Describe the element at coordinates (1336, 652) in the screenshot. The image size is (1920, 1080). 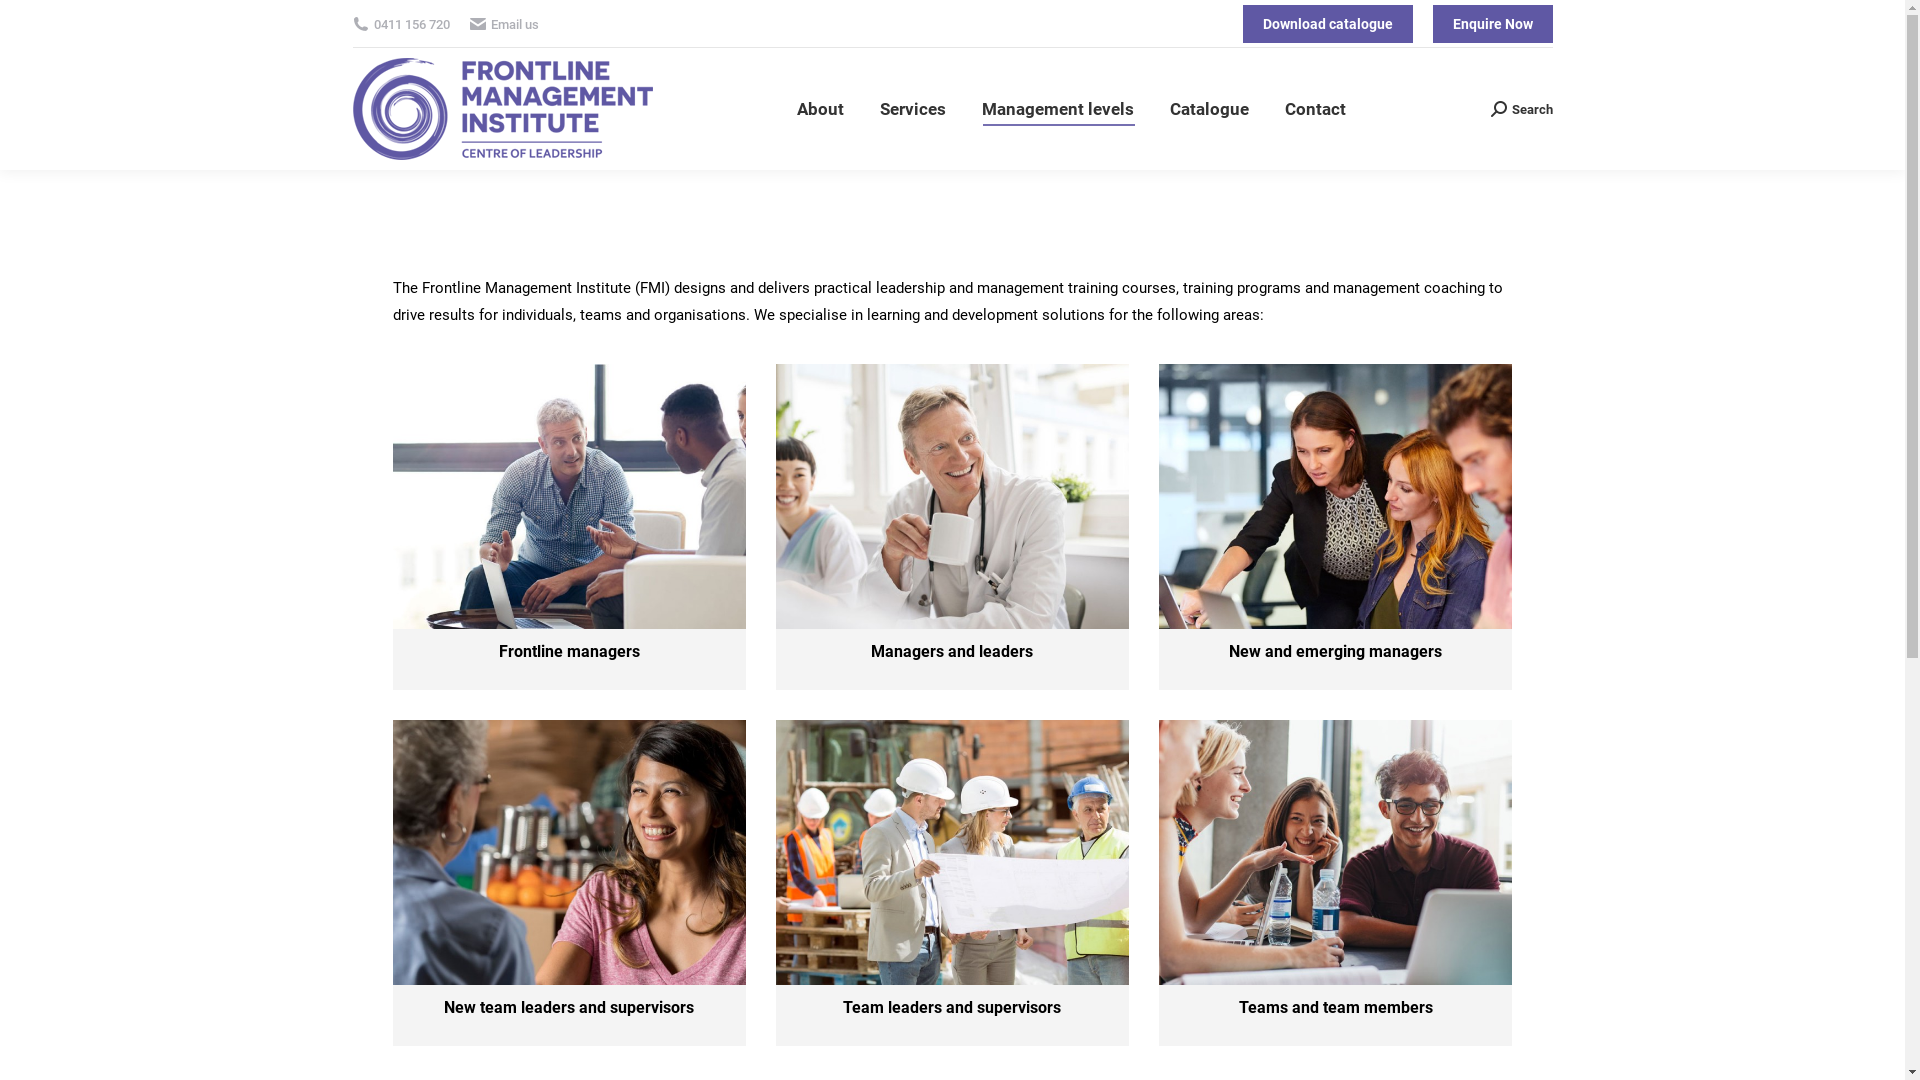
I see `New and emerging managers` at that location.